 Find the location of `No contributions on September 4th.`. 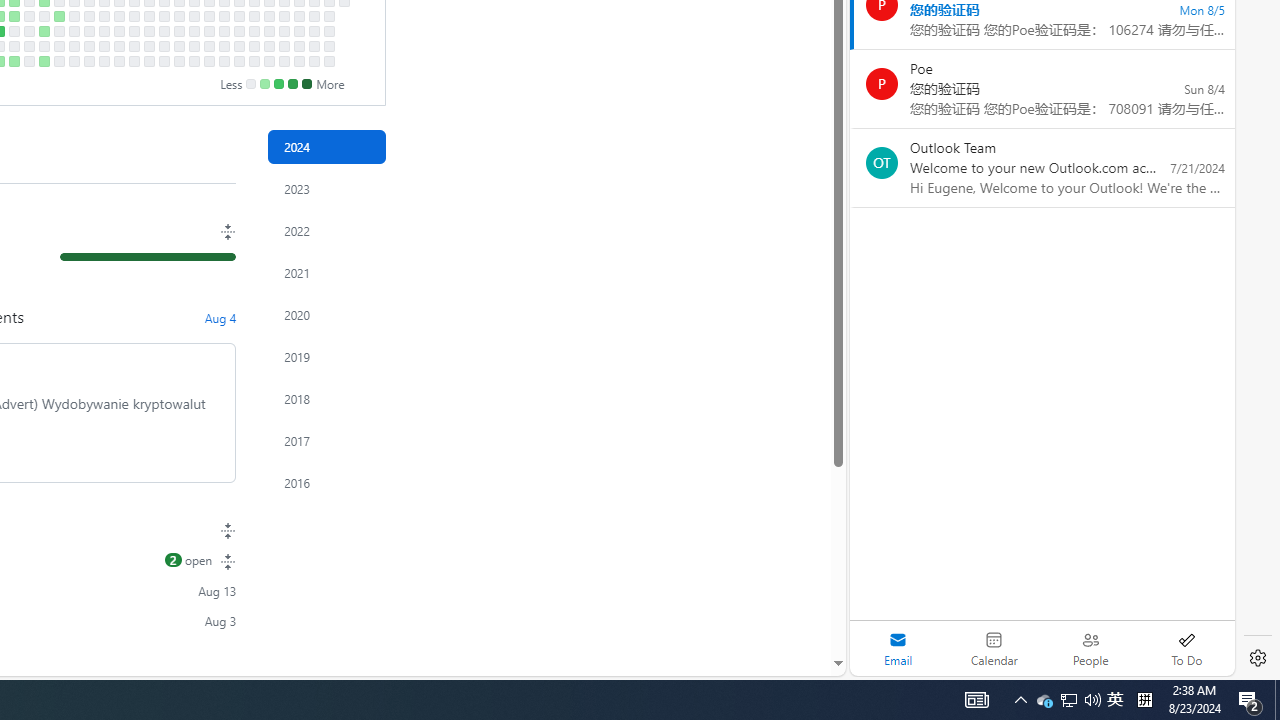

No contributions on September 4th. is located at coordinates (88, 16).